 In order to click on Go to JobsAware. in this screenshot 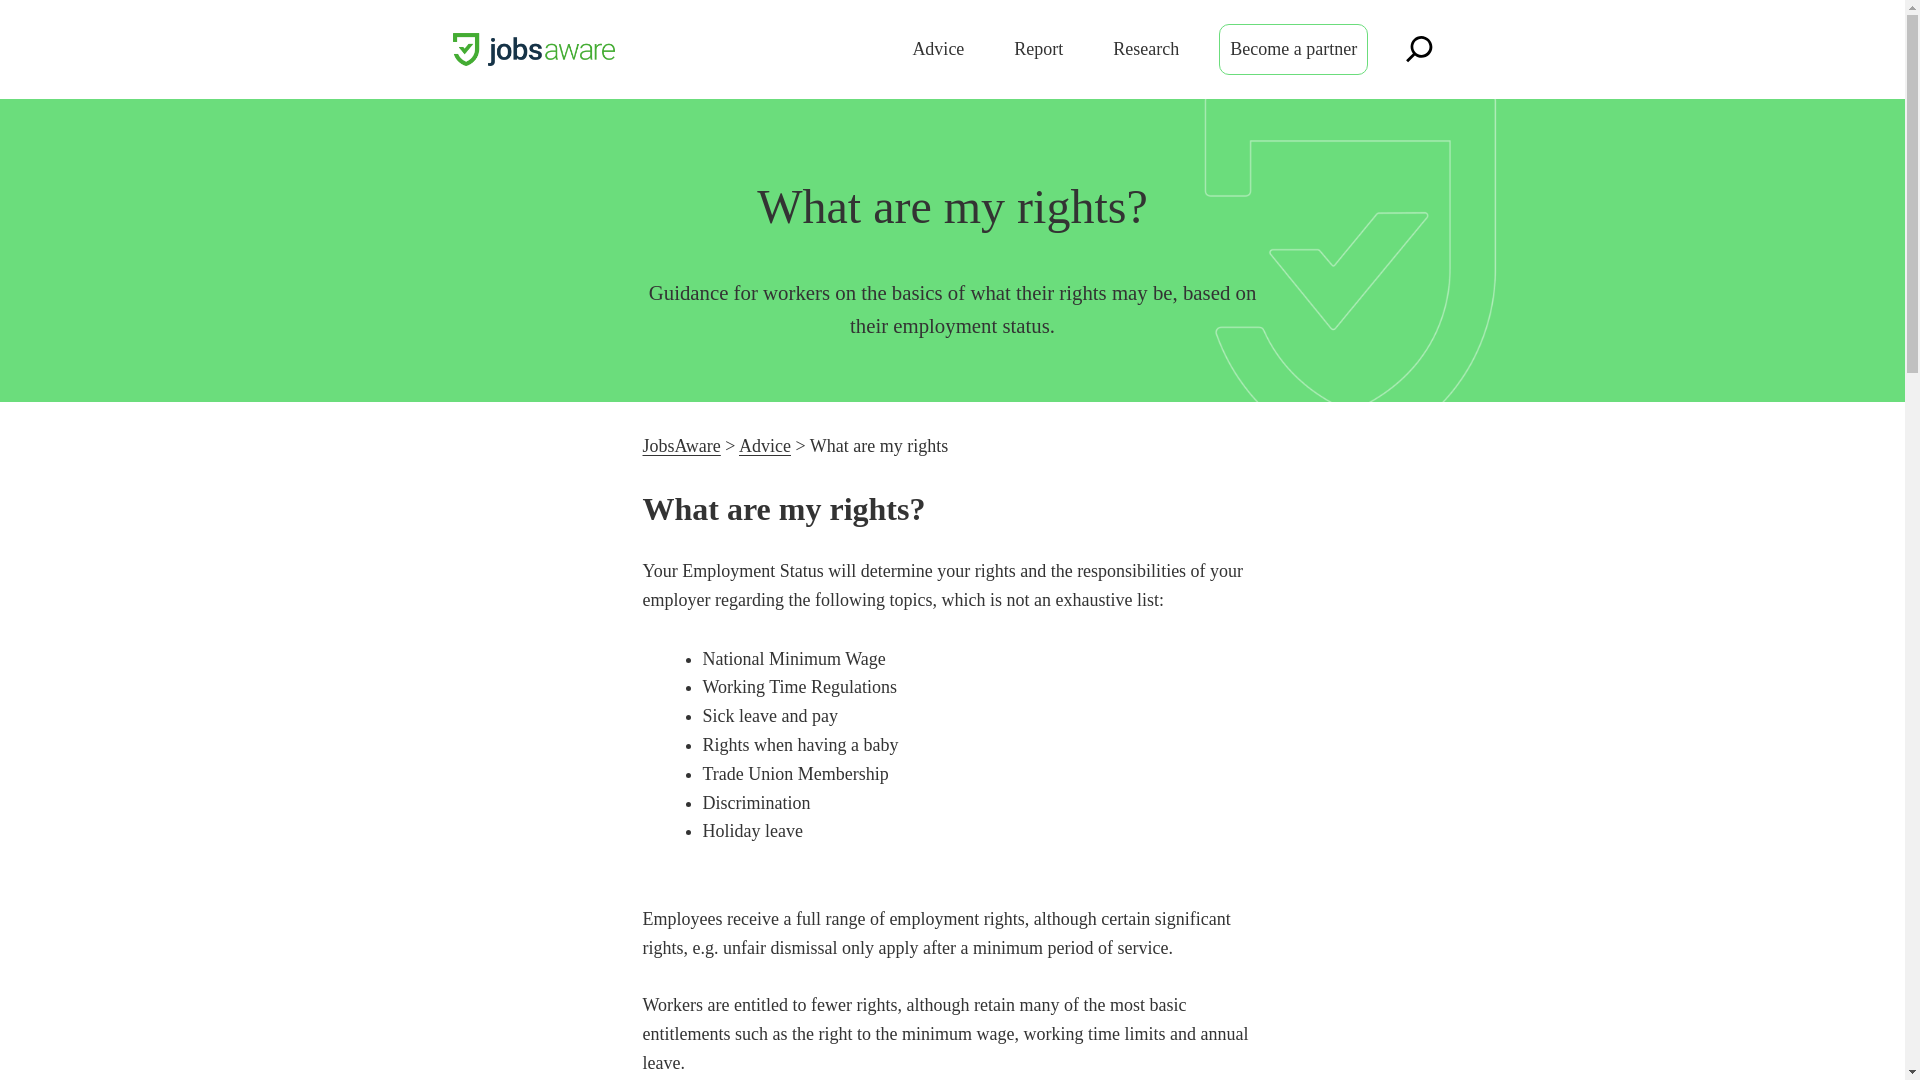, I will do `click(680, 446)`.